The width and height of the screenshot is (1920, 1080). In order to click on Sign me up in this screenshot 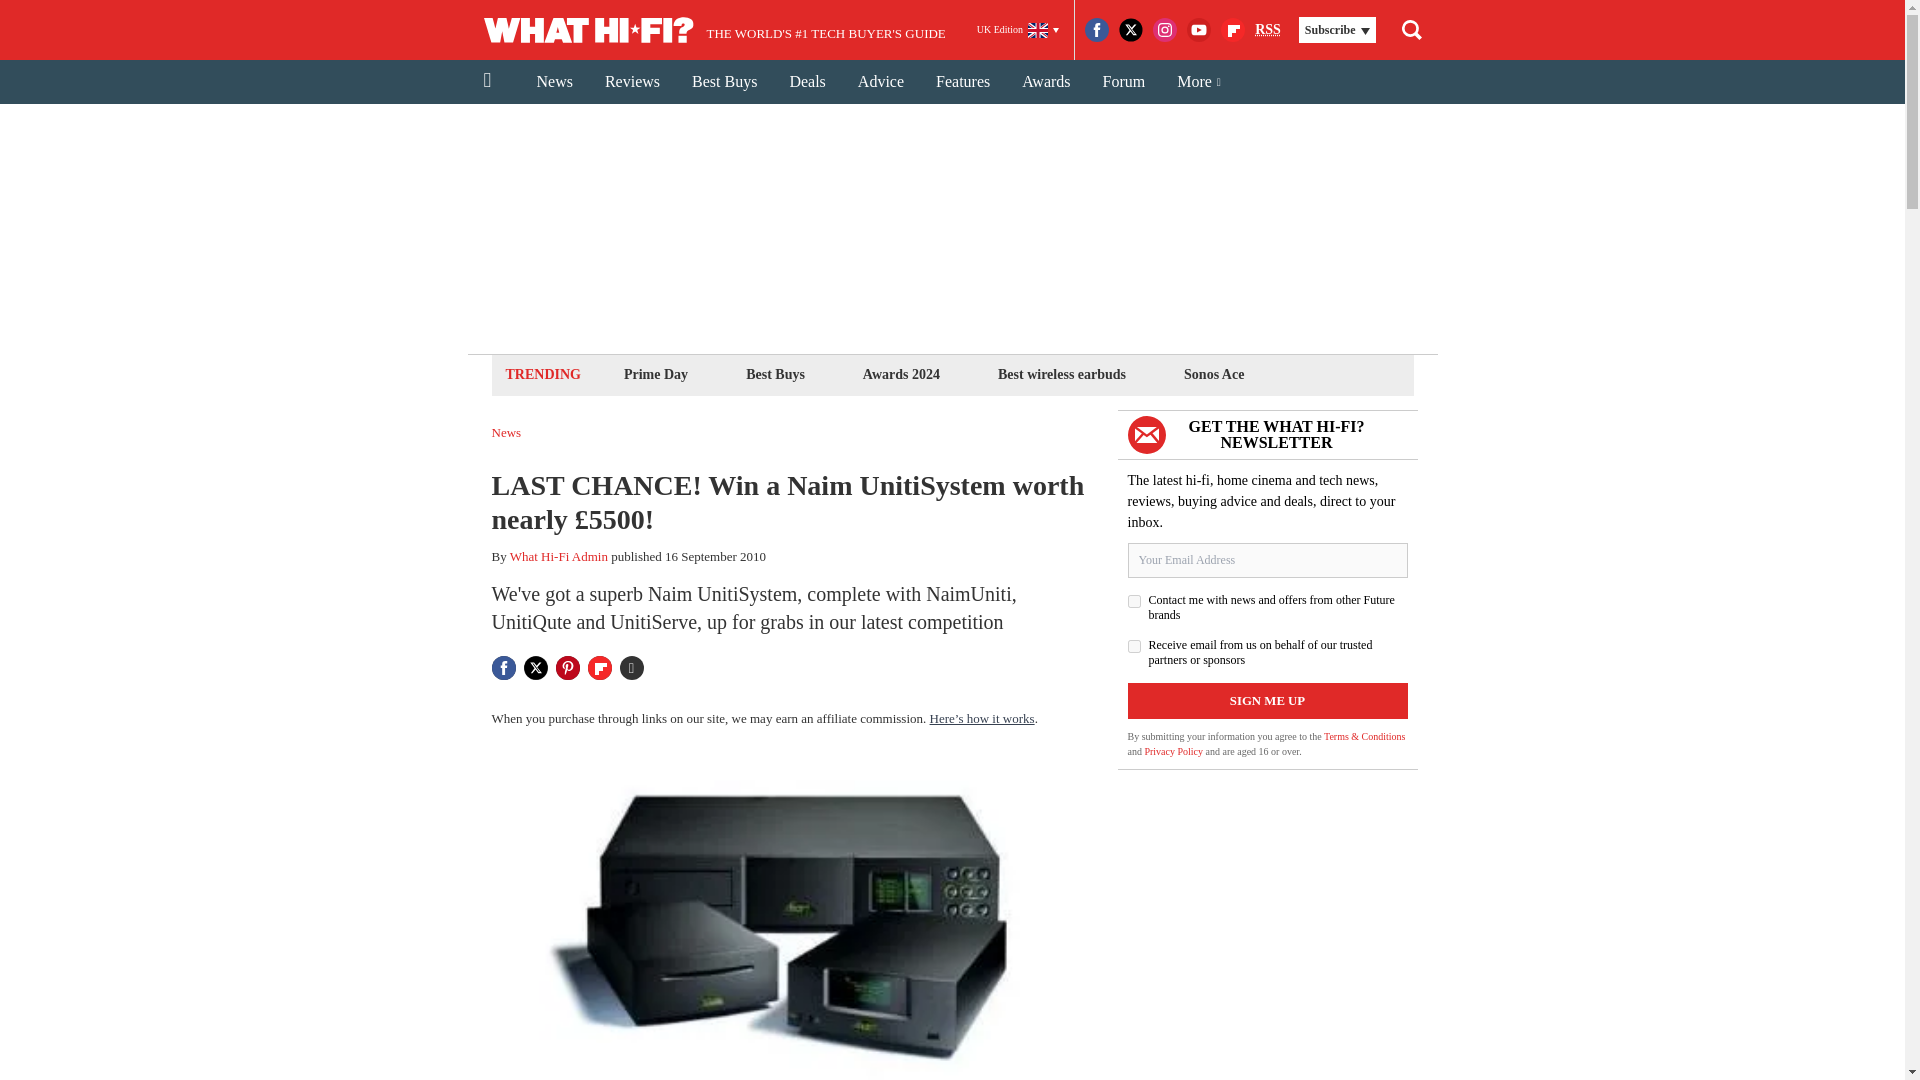, I will do `click(1268, 700)`.